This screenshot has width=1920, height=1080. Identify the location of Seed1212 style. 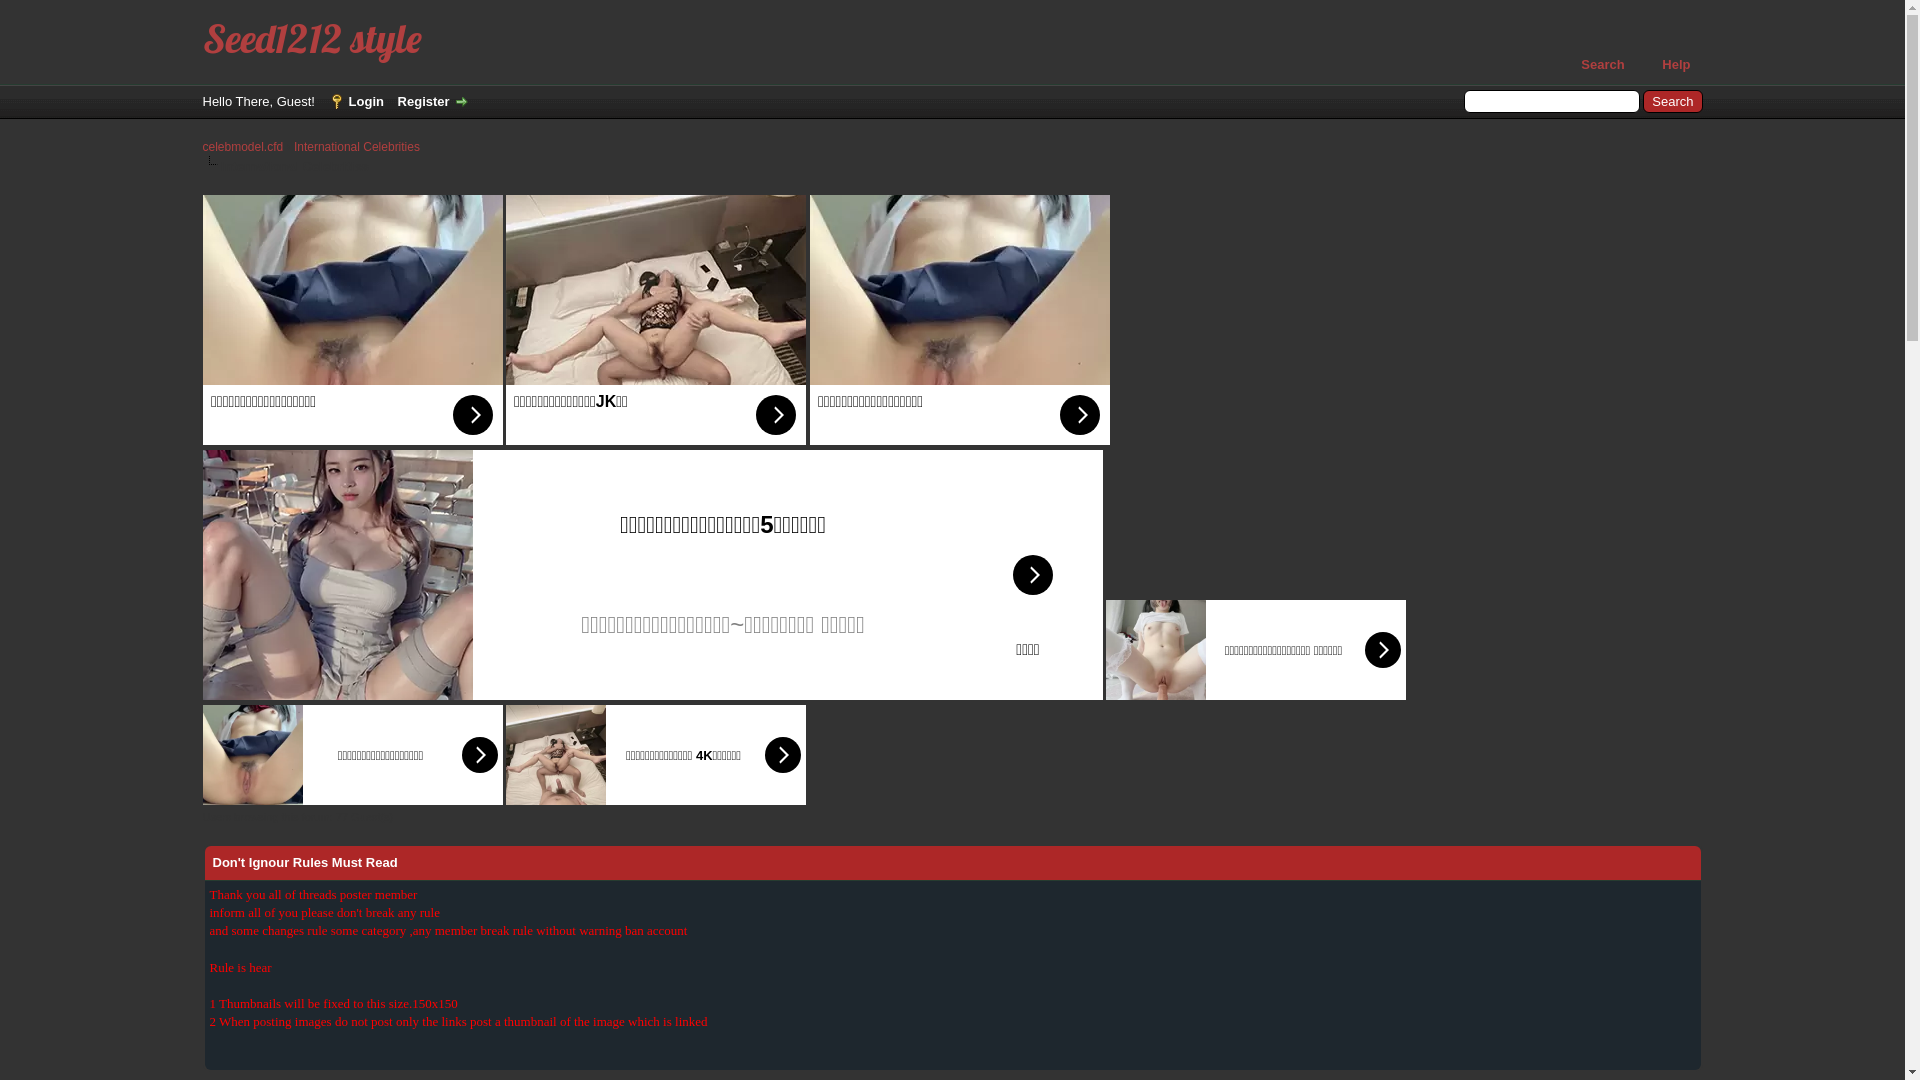
(312, 38).